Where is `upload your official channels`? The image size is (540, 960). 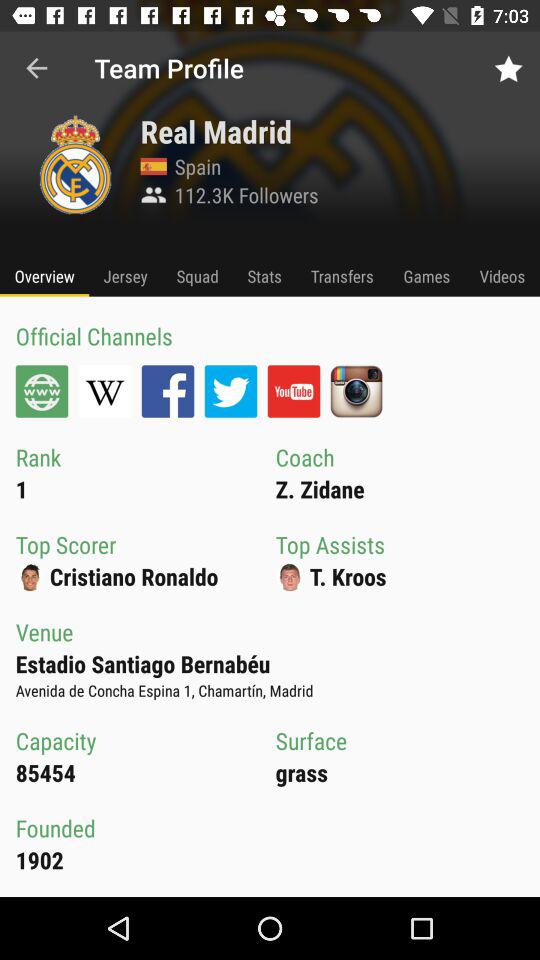
upload your official channels is located at coordinates (230, 391).